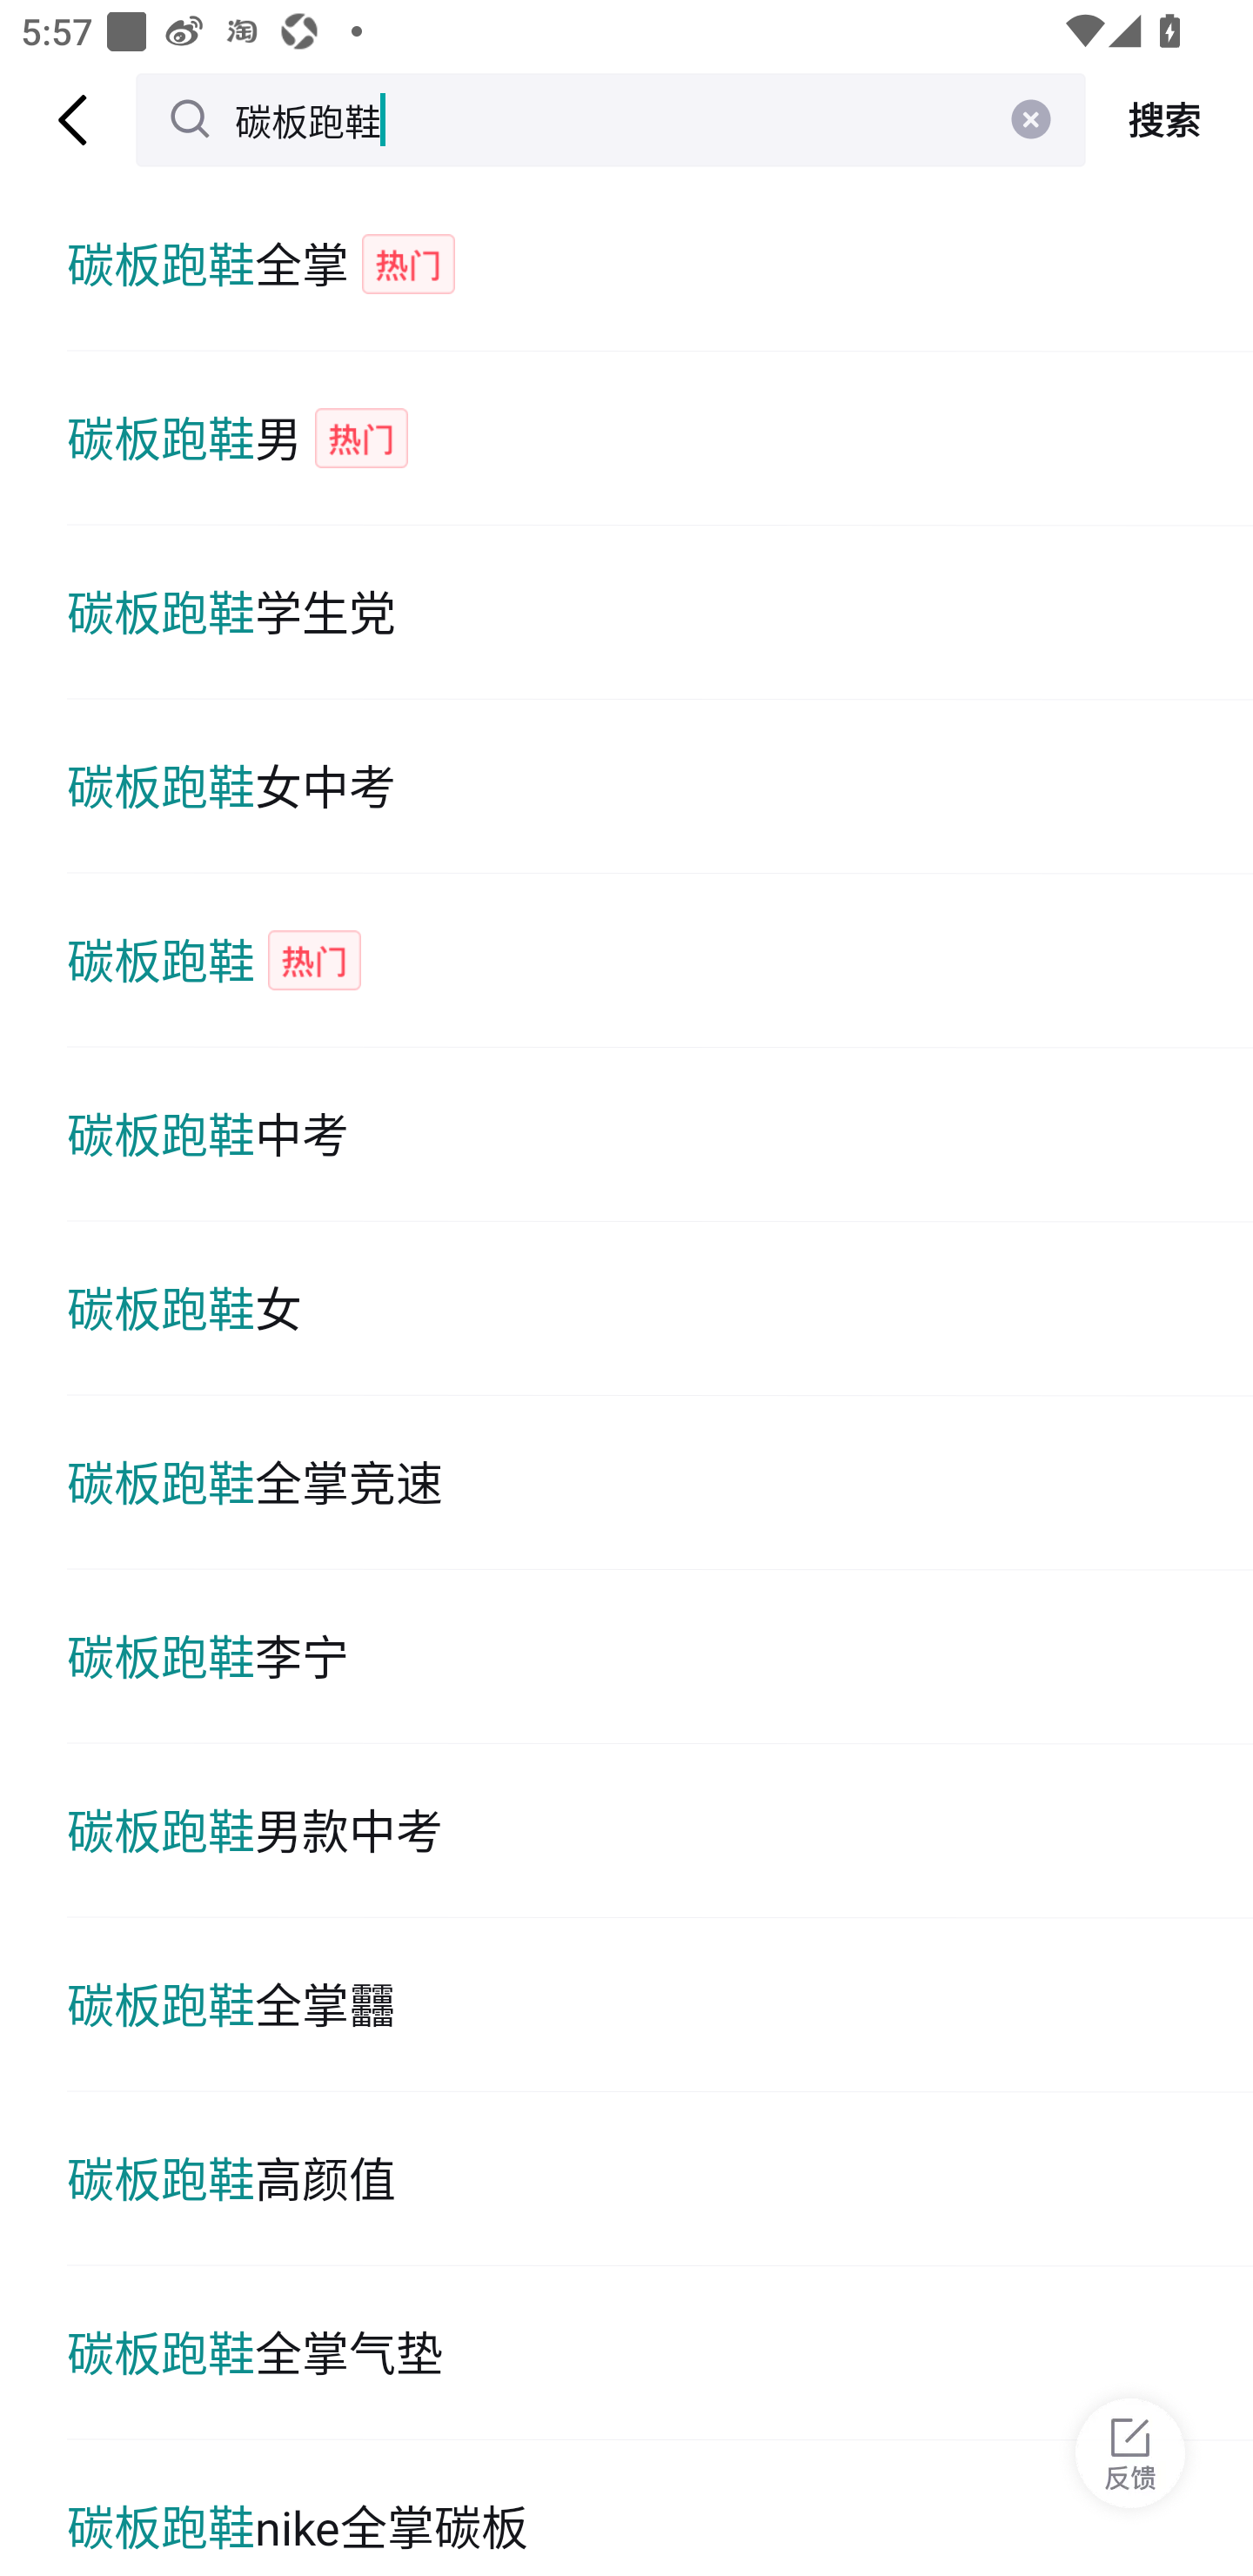 This screenshot has height=2576, width=1253. I want to click on 碳板跑鞋全掌䨻, so click(660, 2005).